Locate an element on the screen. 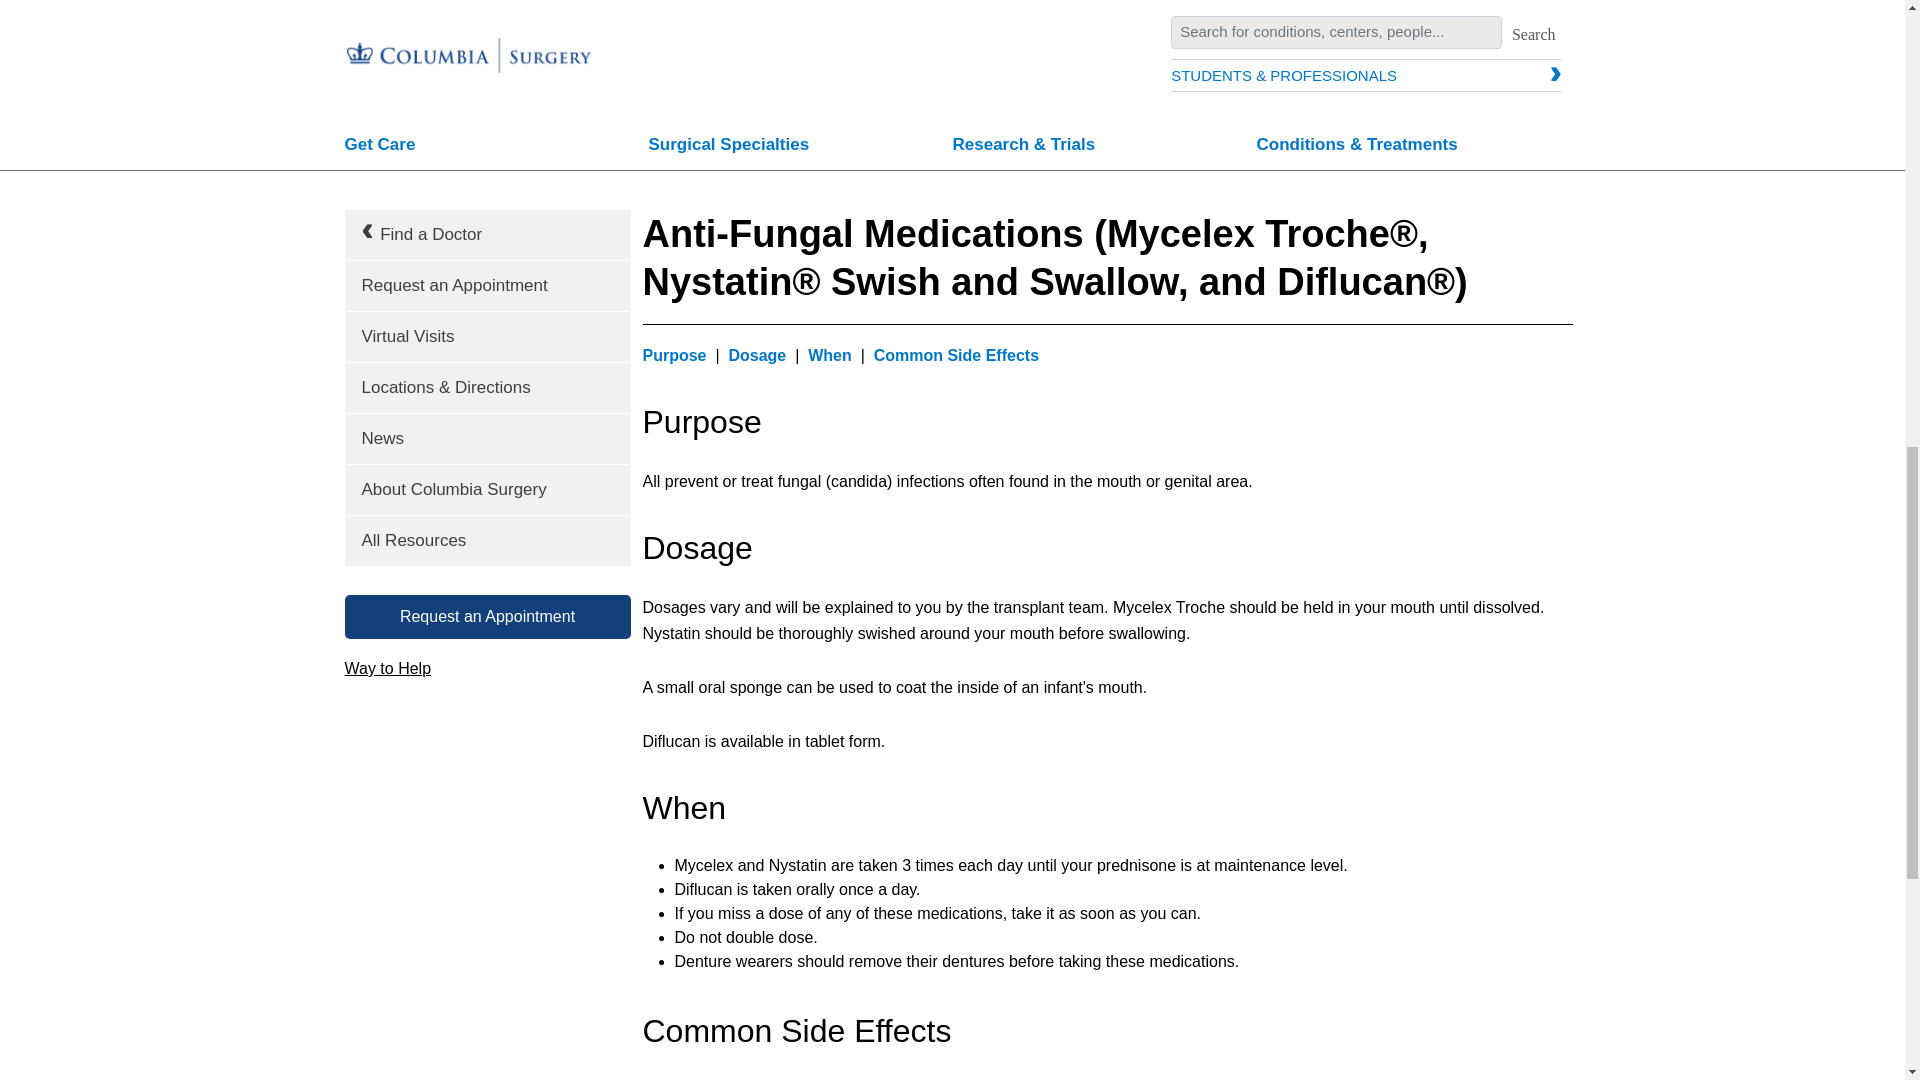 The height and width of the screenshot is (1080, 1920). Search is located at coordinates (1534, 34).